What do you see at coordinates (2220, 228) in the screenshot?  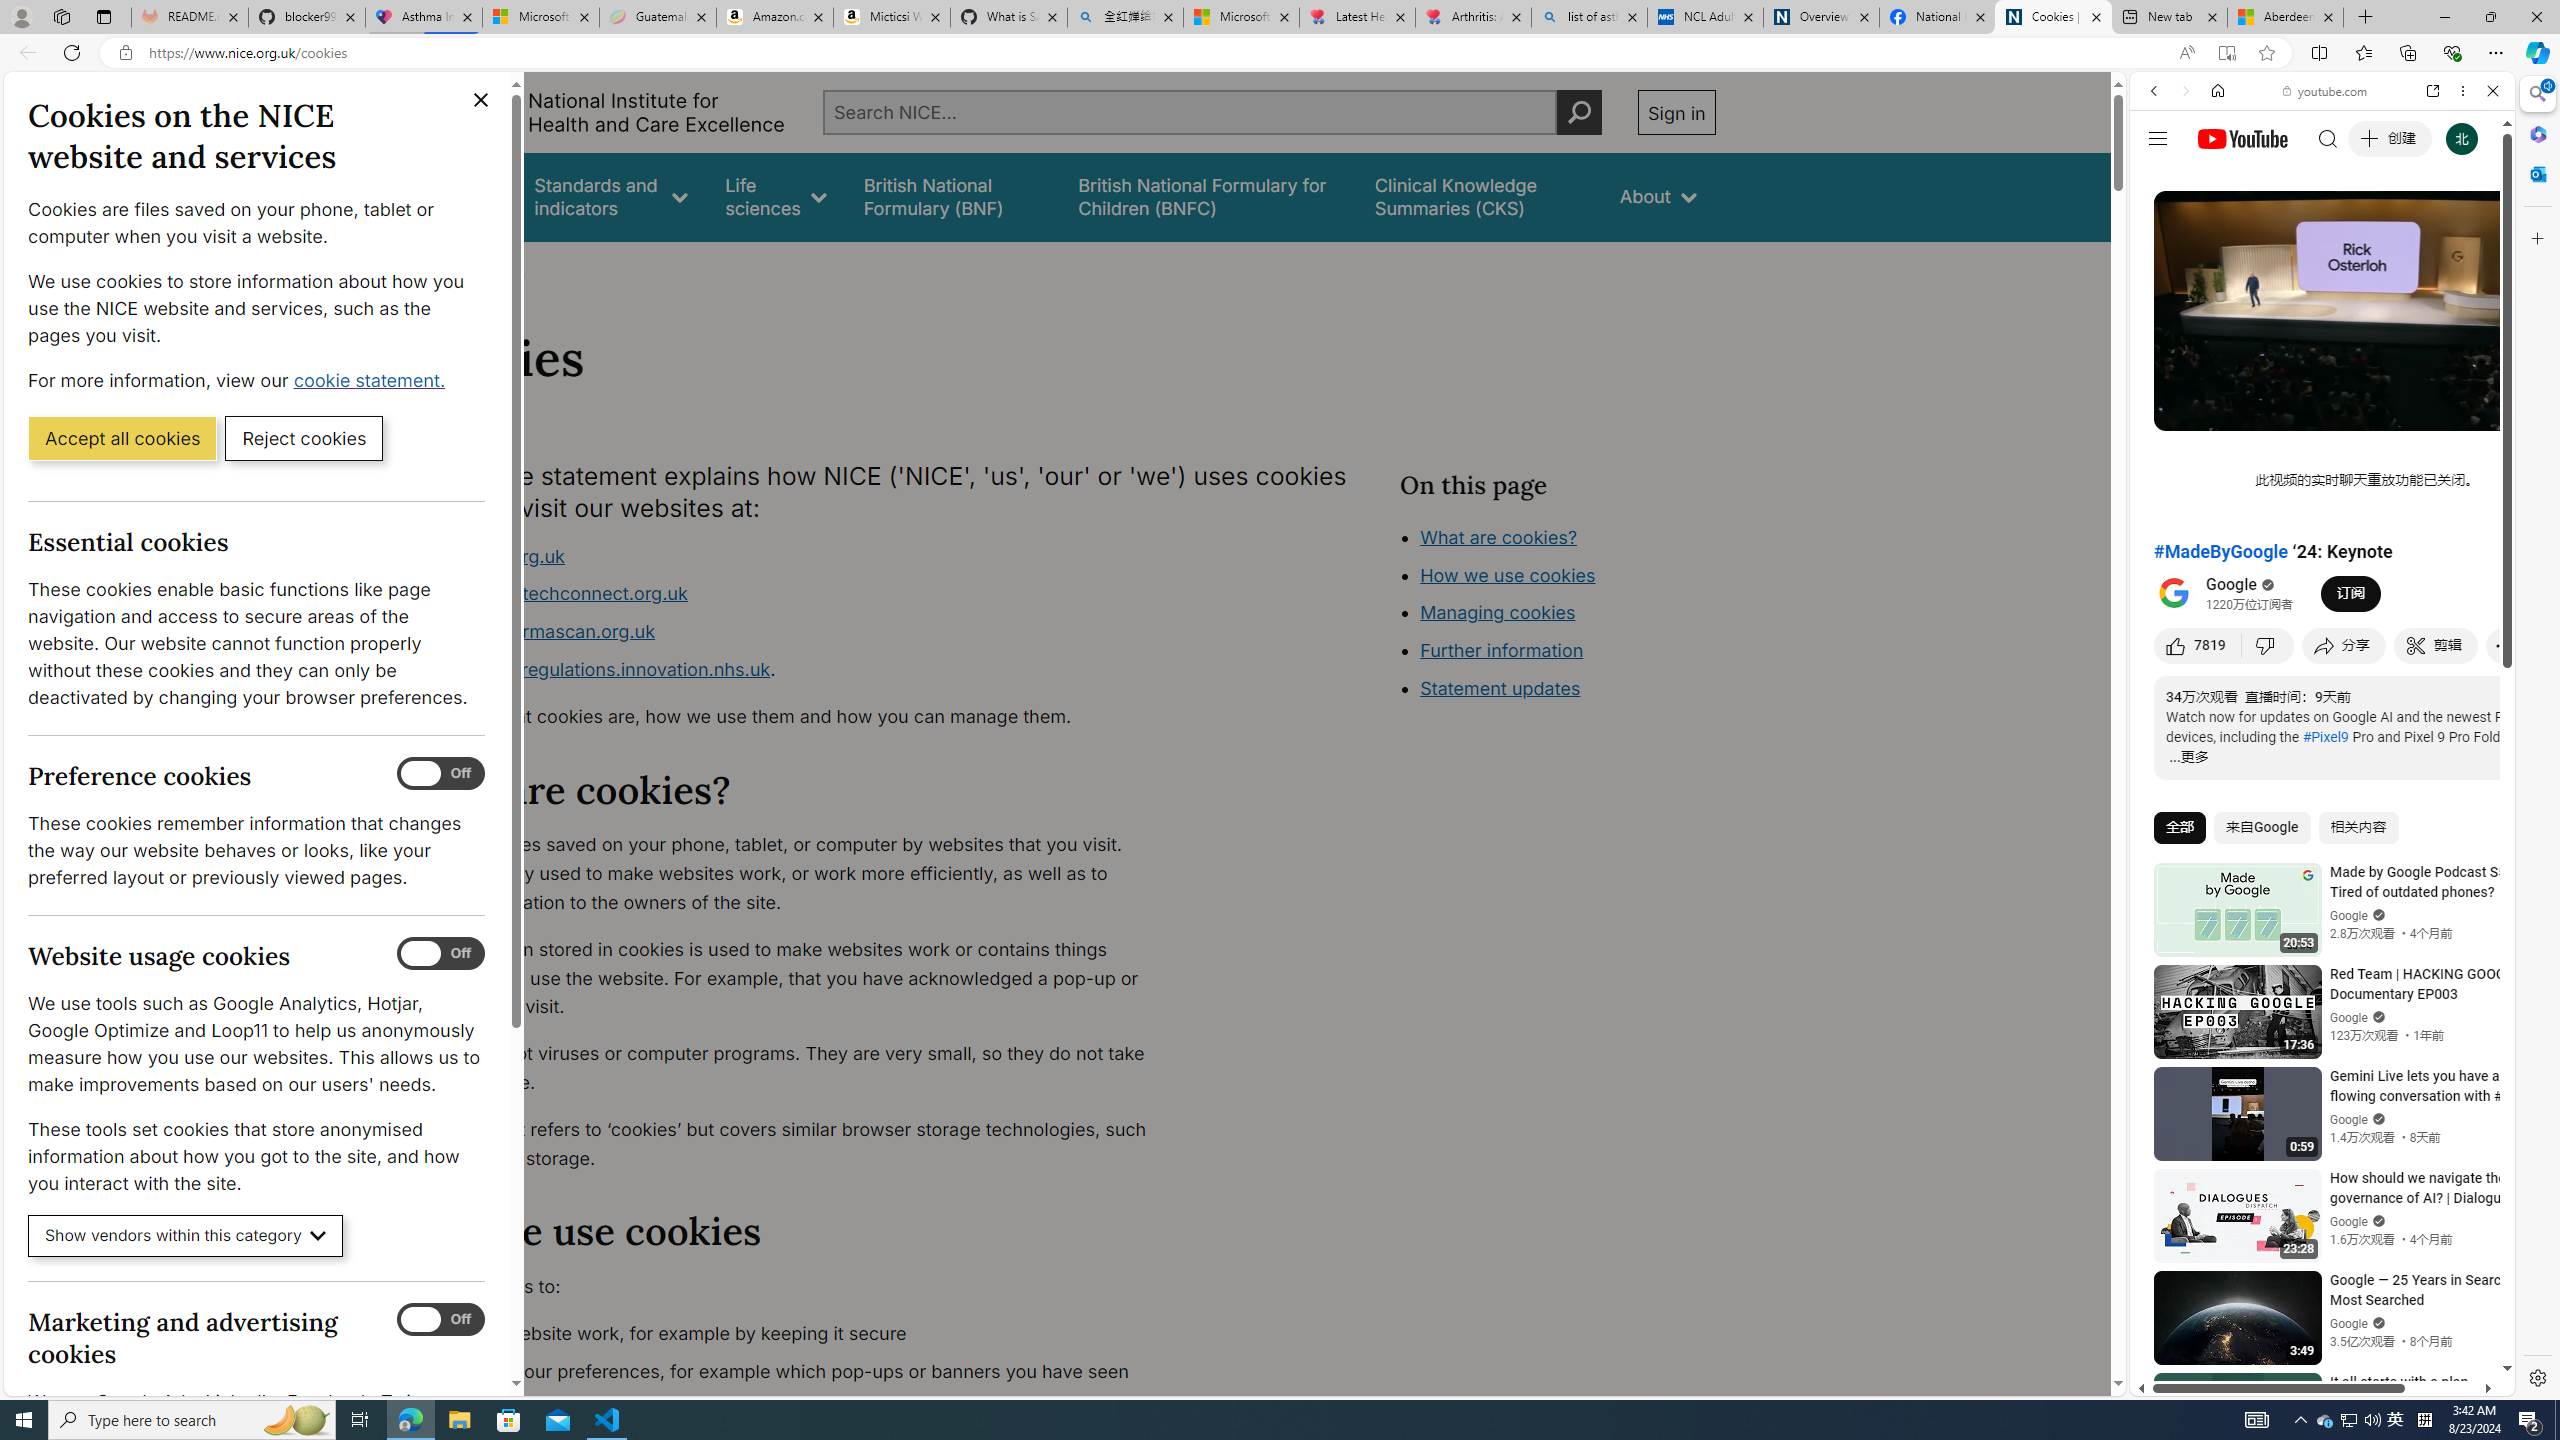 I see `Search Filter, IMAGES` at bounding box center [2220, 228].